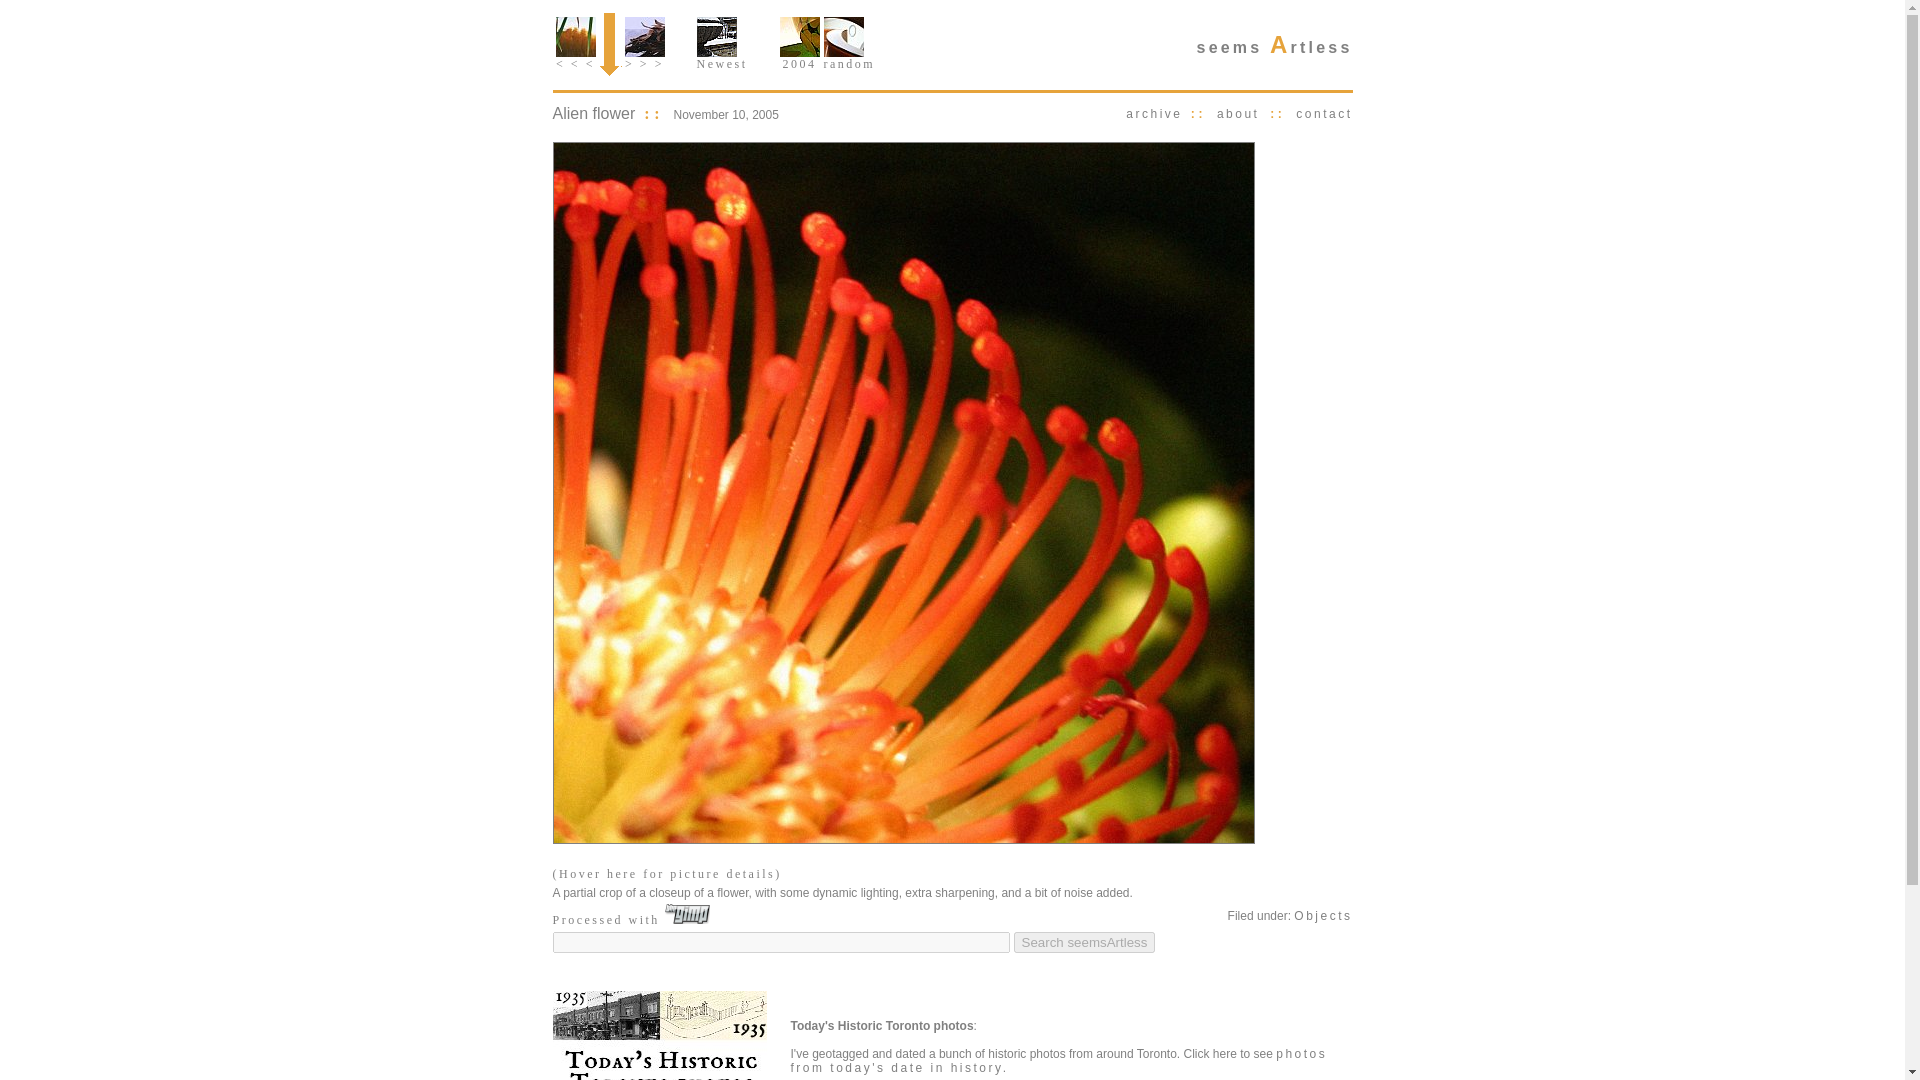 This screenshot has height=1080, width=1920. I want to click on Processed with, so click(631, 919).